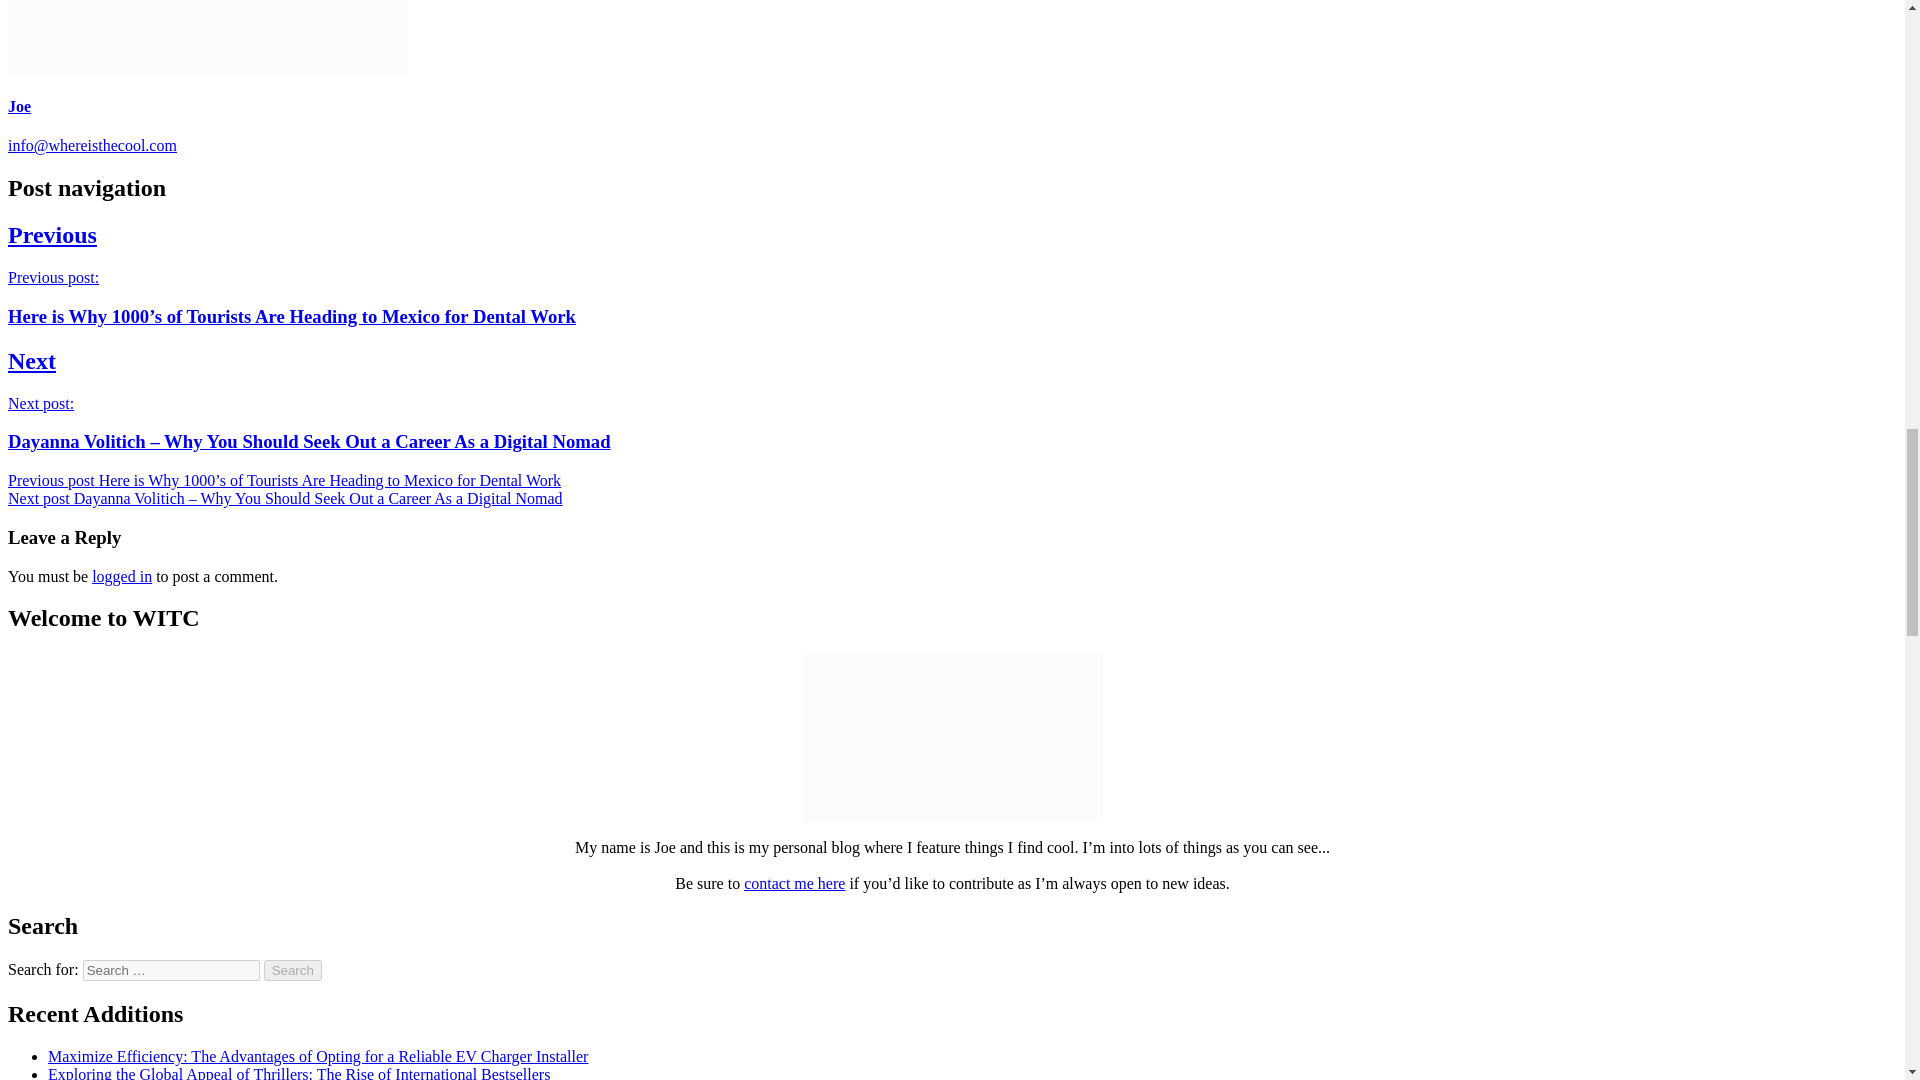 Image resolution: width=1920 pixels, height=1080 pixels. What do you see at coordinates (18, 106) in the screenshot?
I see `Joe` at bounding box center [18, 106].